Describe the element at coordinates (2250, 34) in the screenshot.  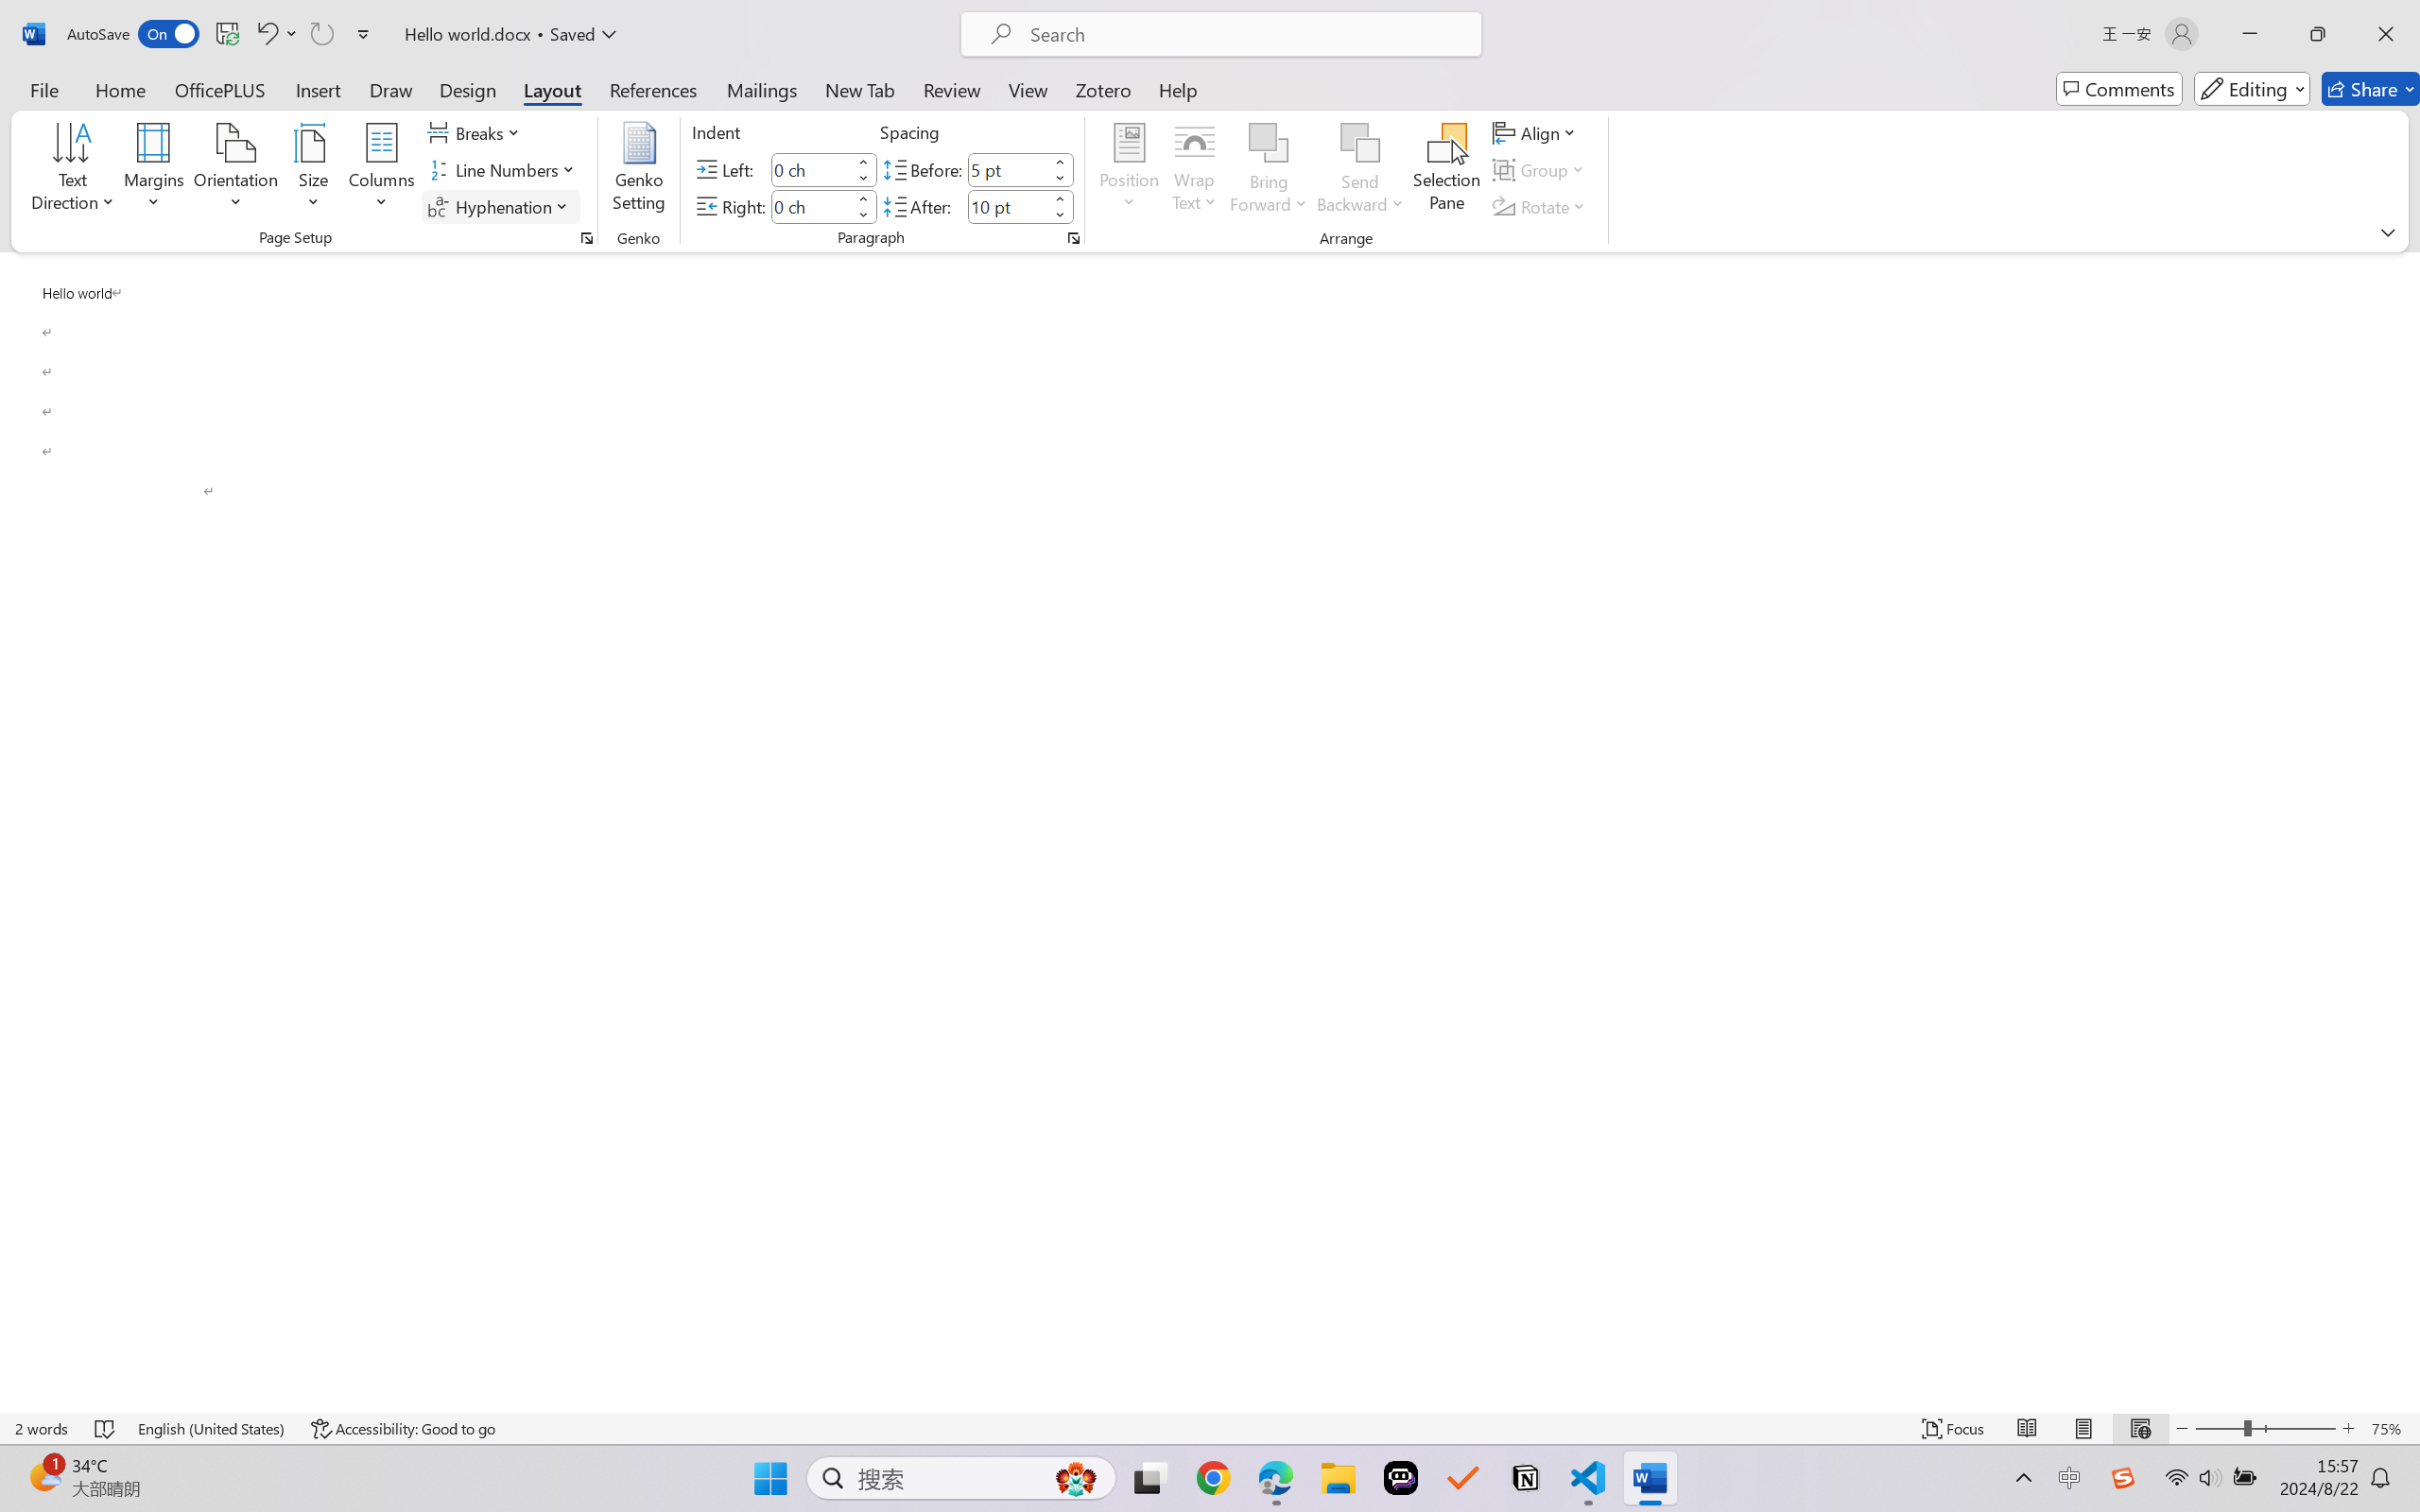
I see `Minimize` at that location.